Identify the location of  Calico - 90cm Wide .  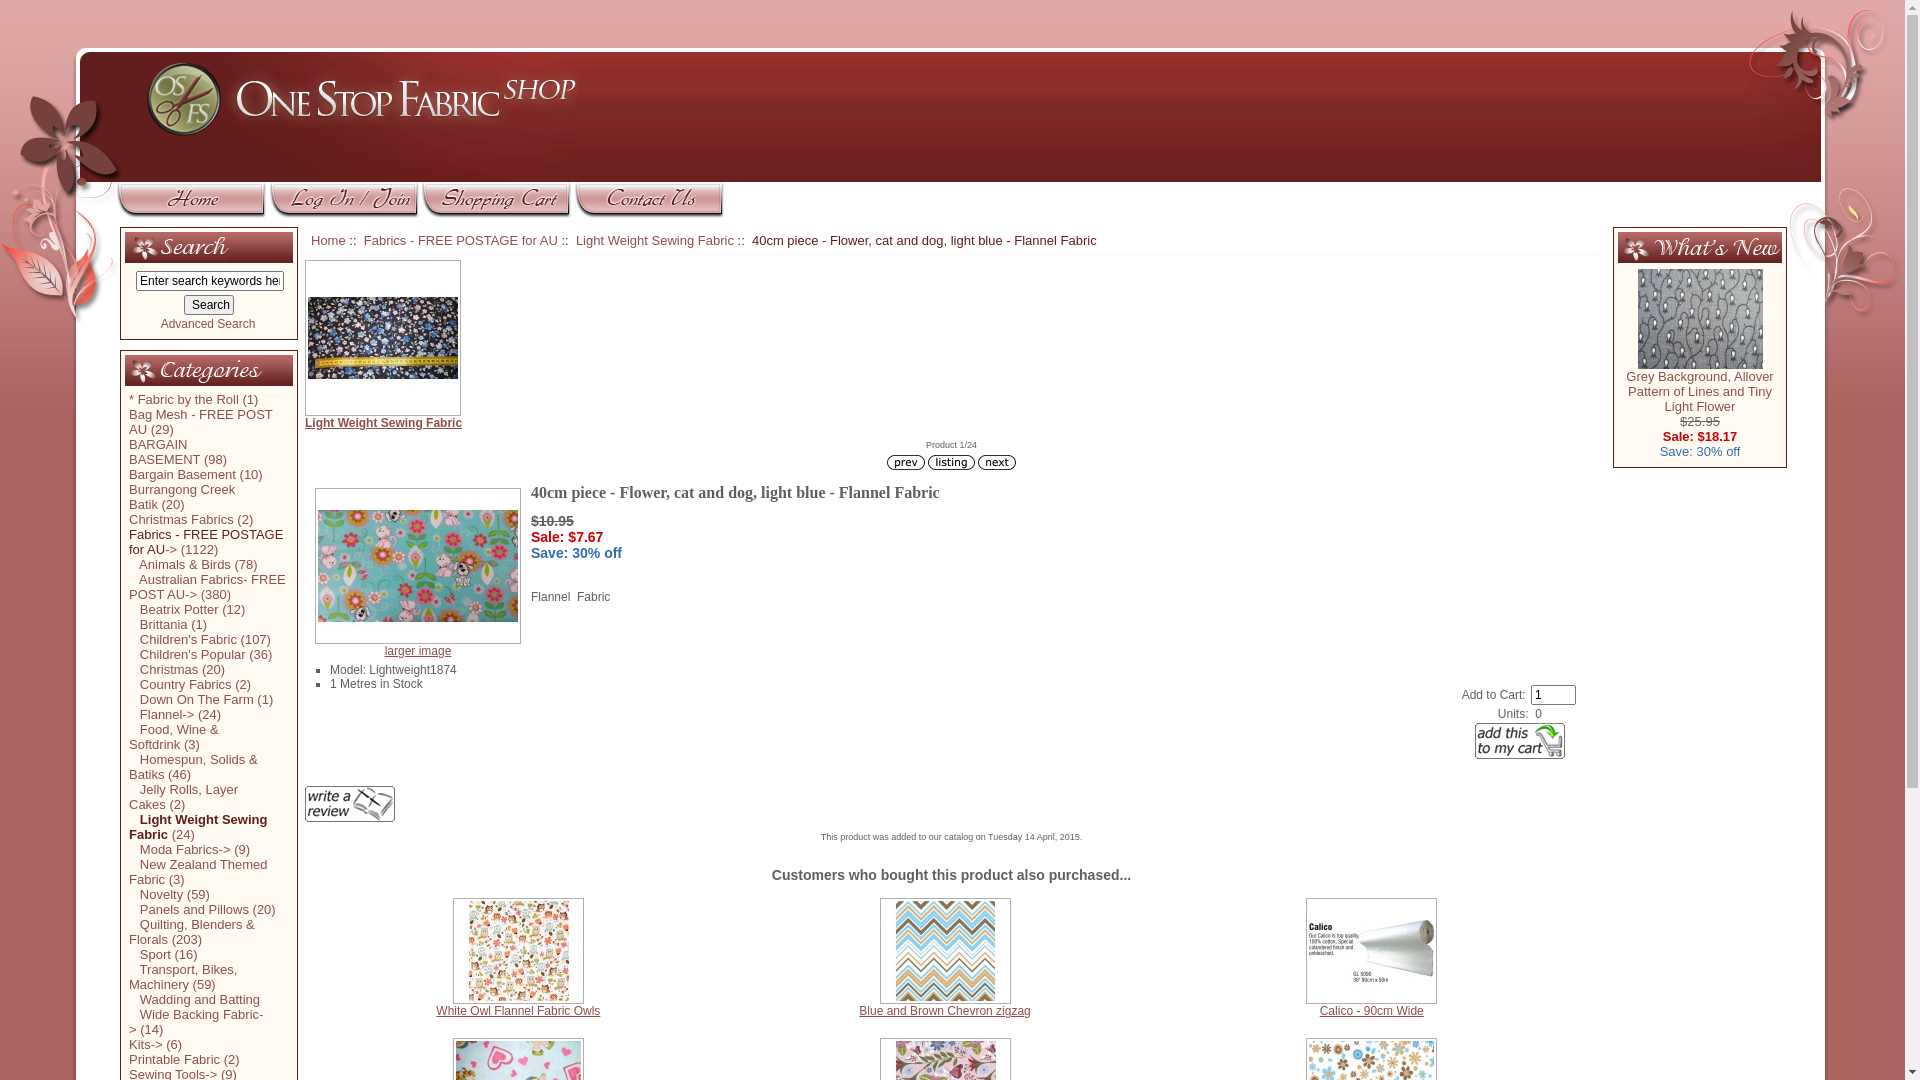
(1372, 951).